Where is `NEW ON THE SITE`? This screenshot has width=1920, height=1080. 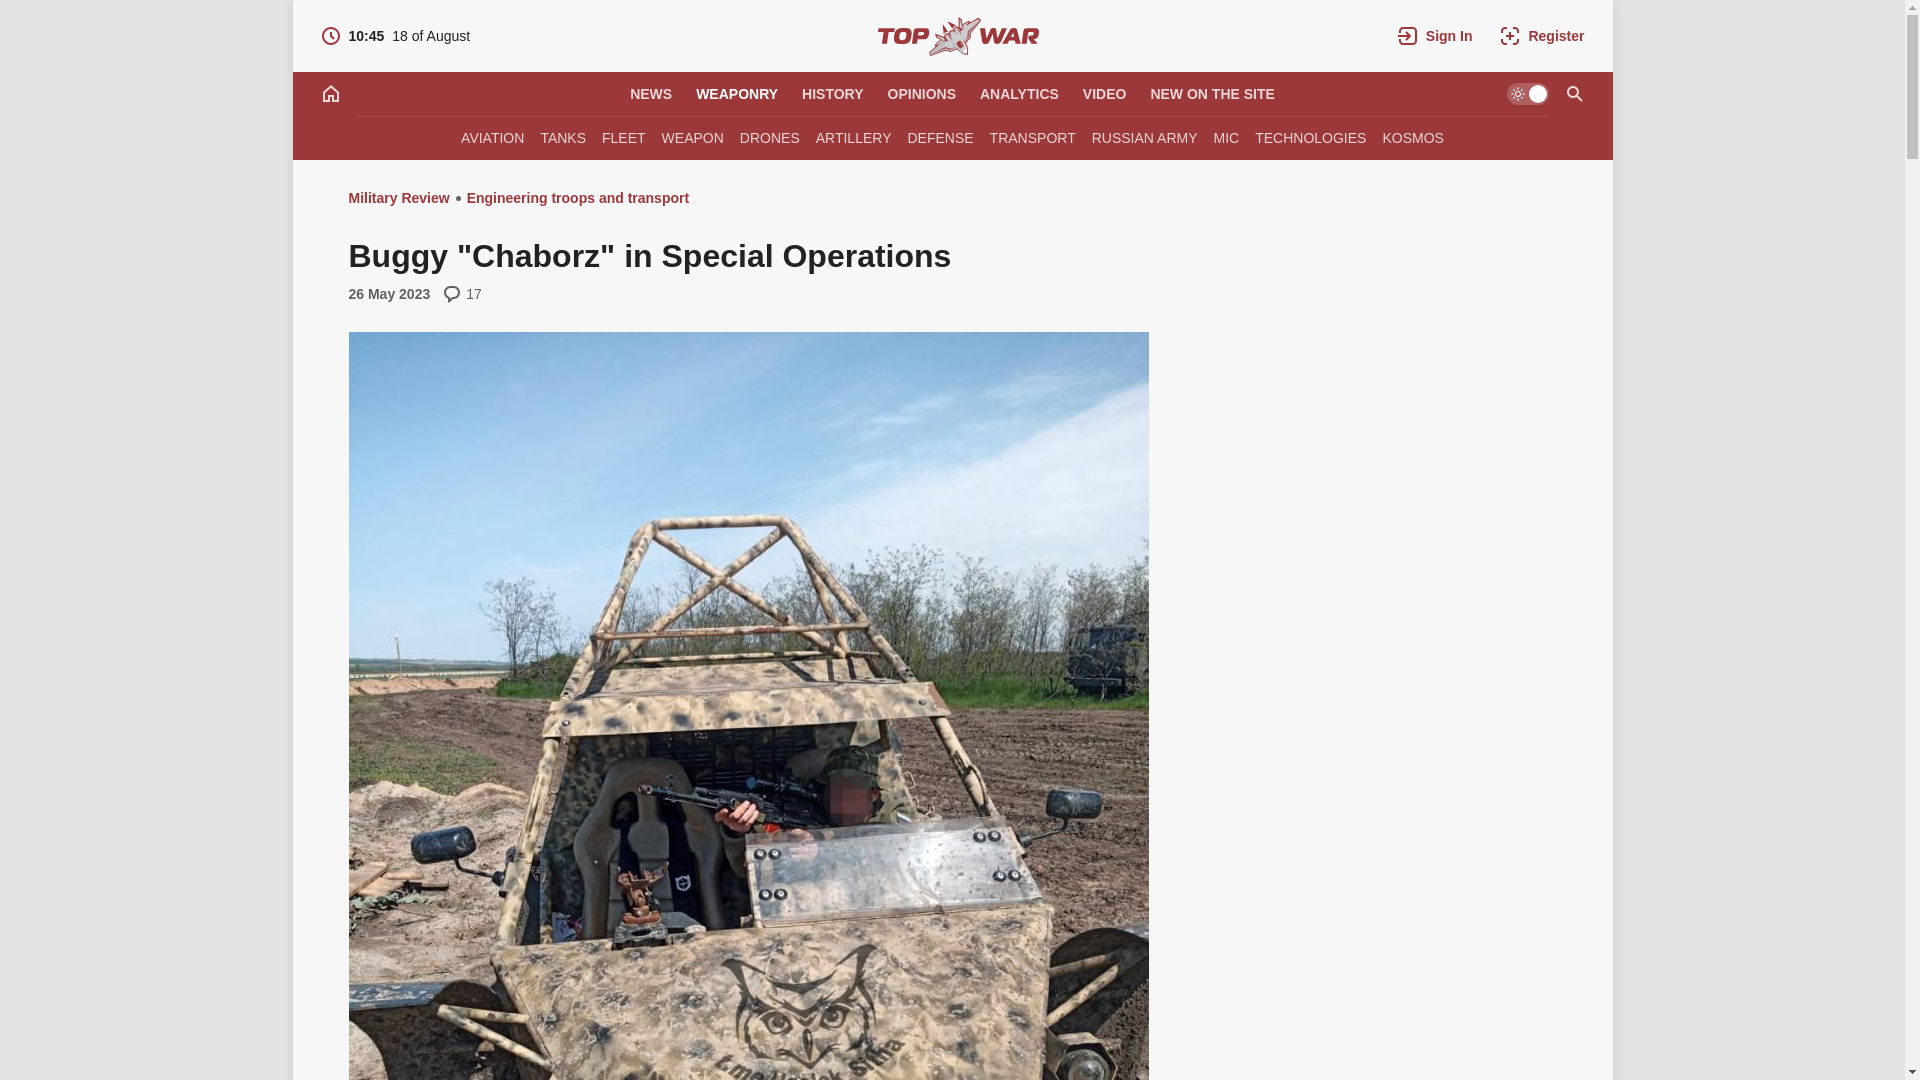 NEW ON THE SITE is located at coordinates (1212, 94).